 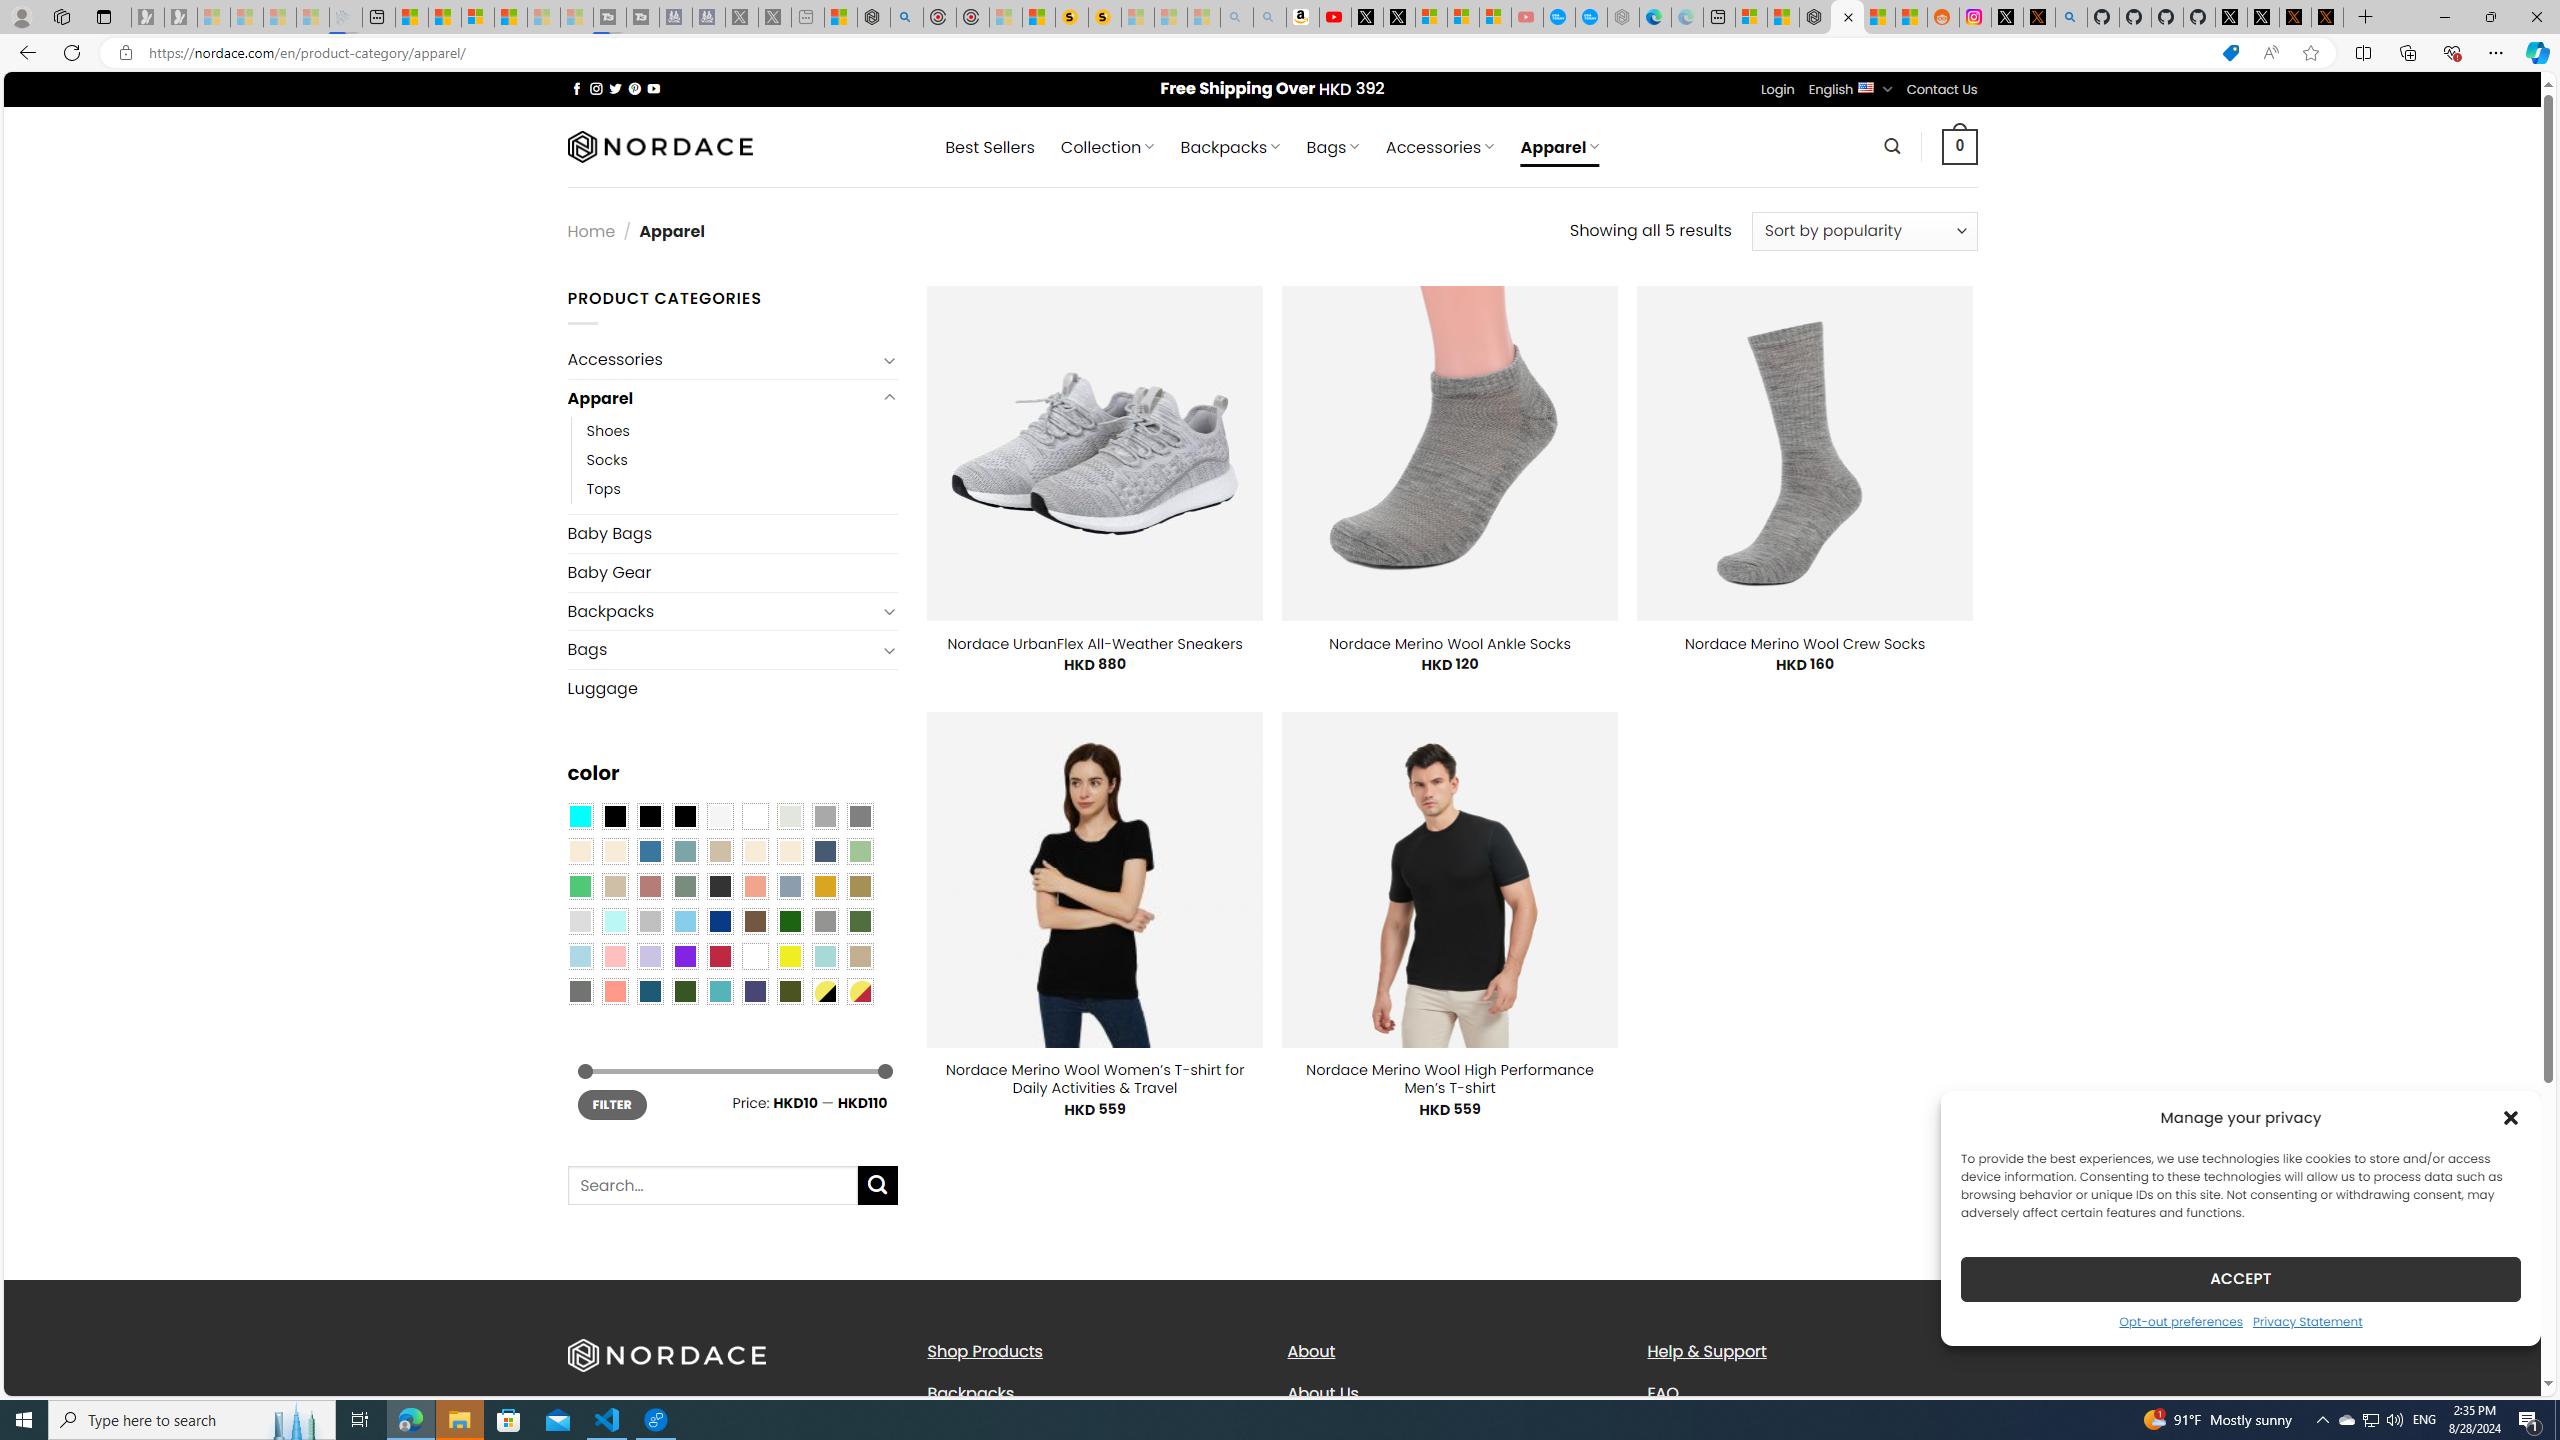 What do you see at coordinates (180, 17) in the screenshot?
I see `Newsletter Sign Up - Sleeping` at bounding box center [180, 17].